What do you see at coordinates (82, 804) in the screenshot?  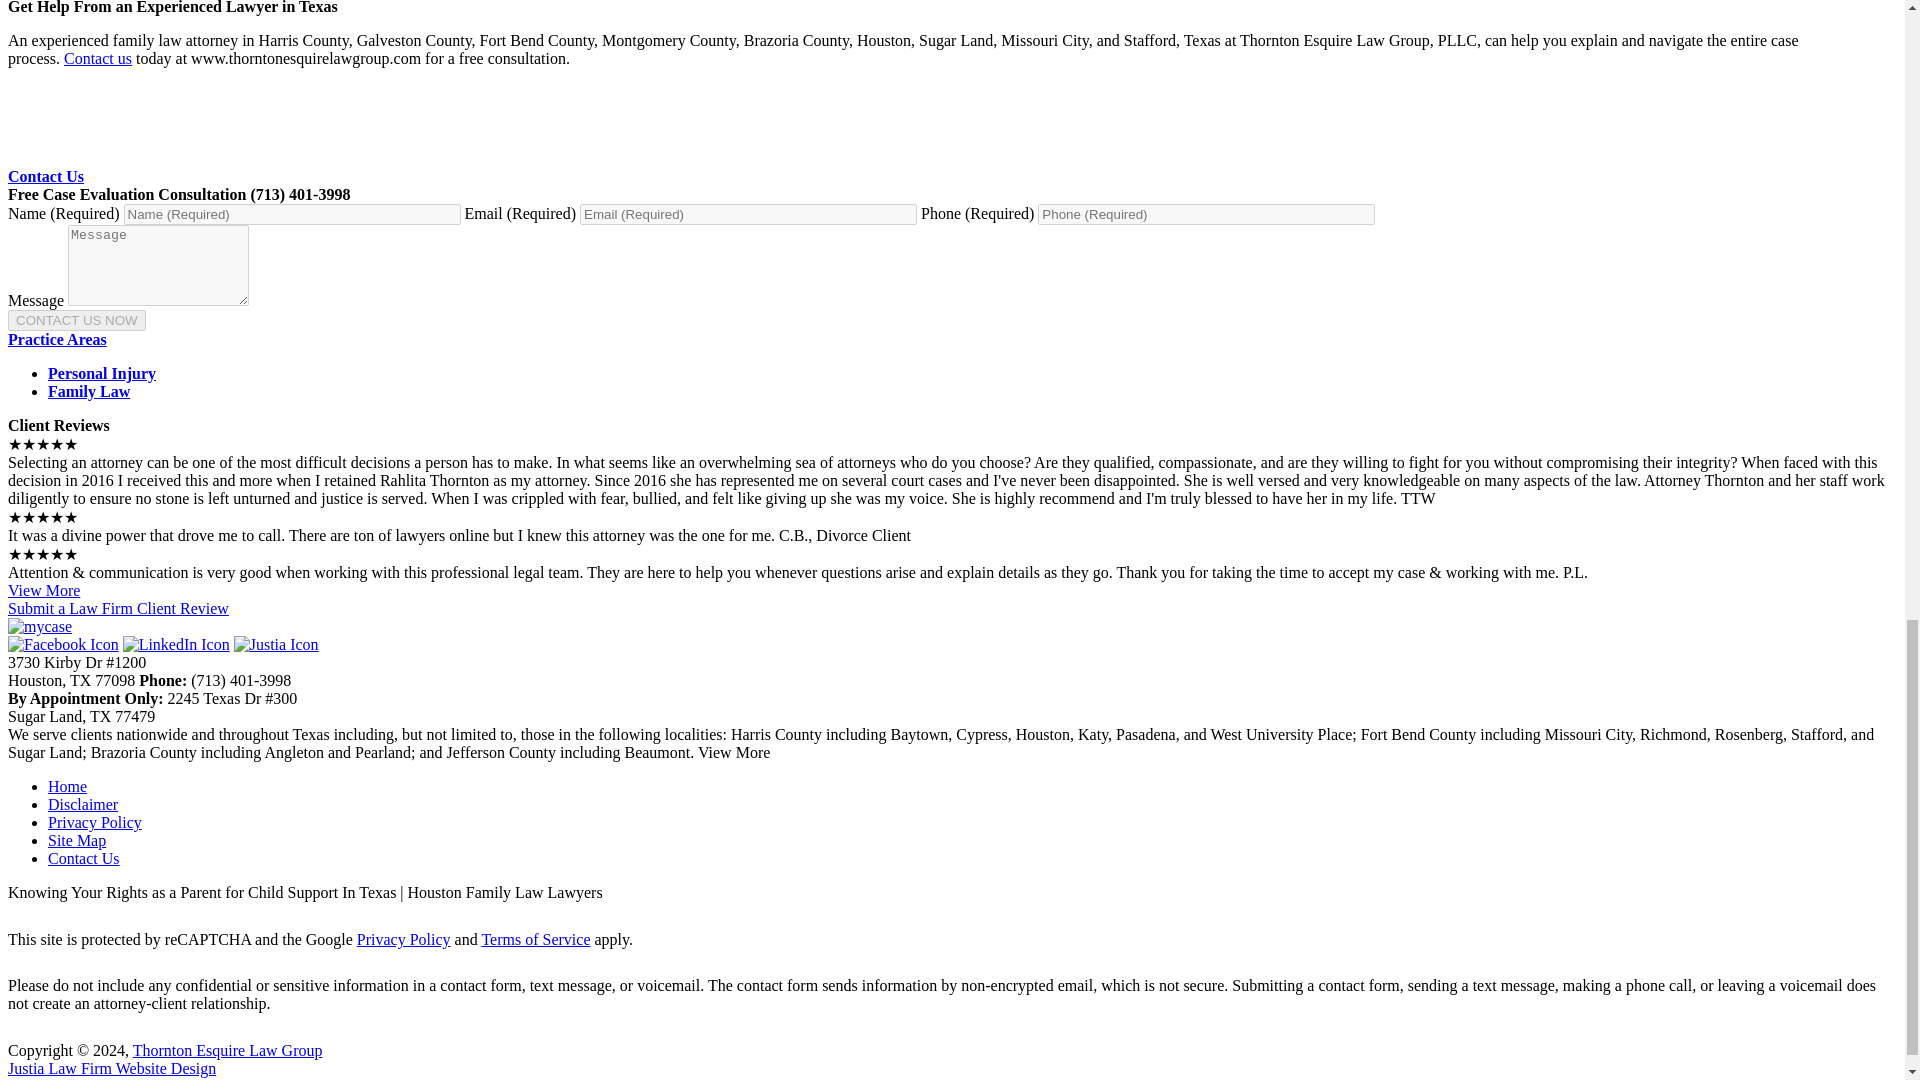 I see `Disclaimer` at bounding box center [82, 804].